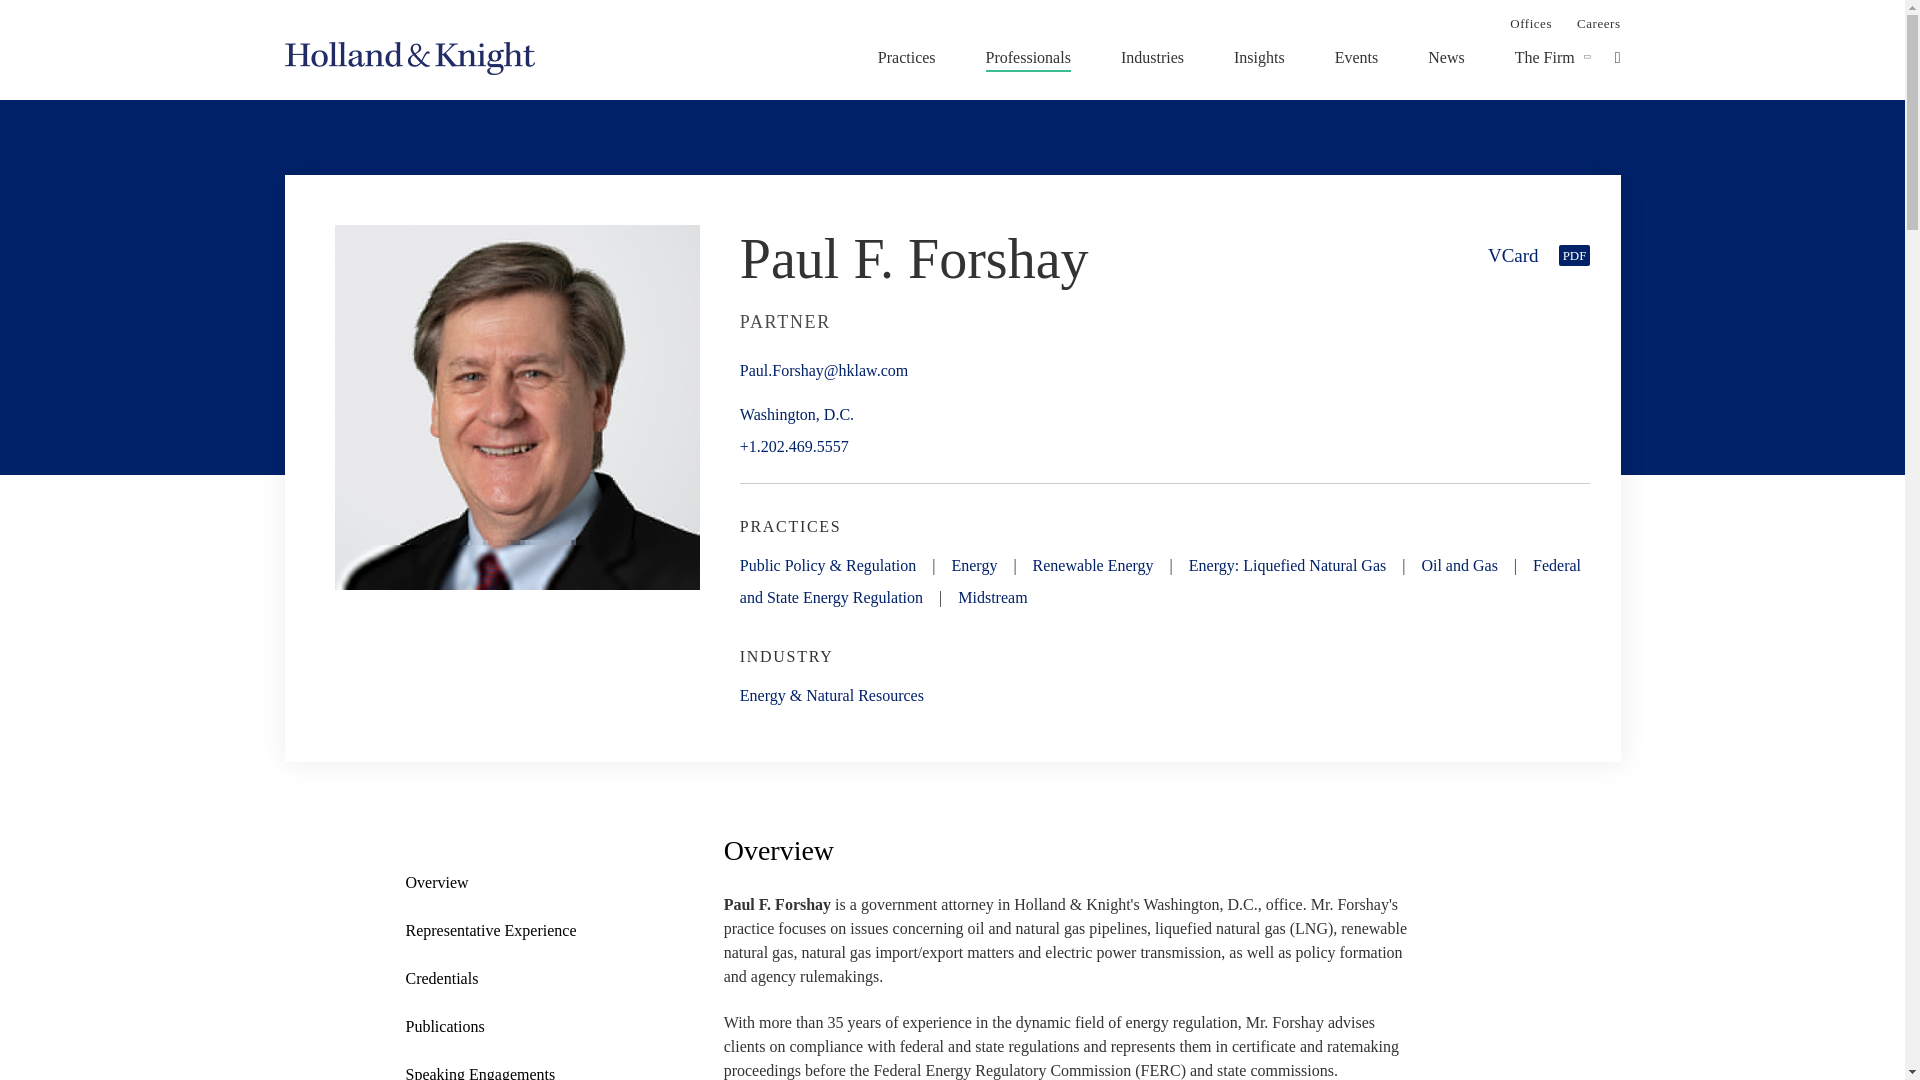 This screenshot has height=1080, width=1920. Describe the element at coordinates (1152, 57) in the screenshot. I see `Industries` at that location.